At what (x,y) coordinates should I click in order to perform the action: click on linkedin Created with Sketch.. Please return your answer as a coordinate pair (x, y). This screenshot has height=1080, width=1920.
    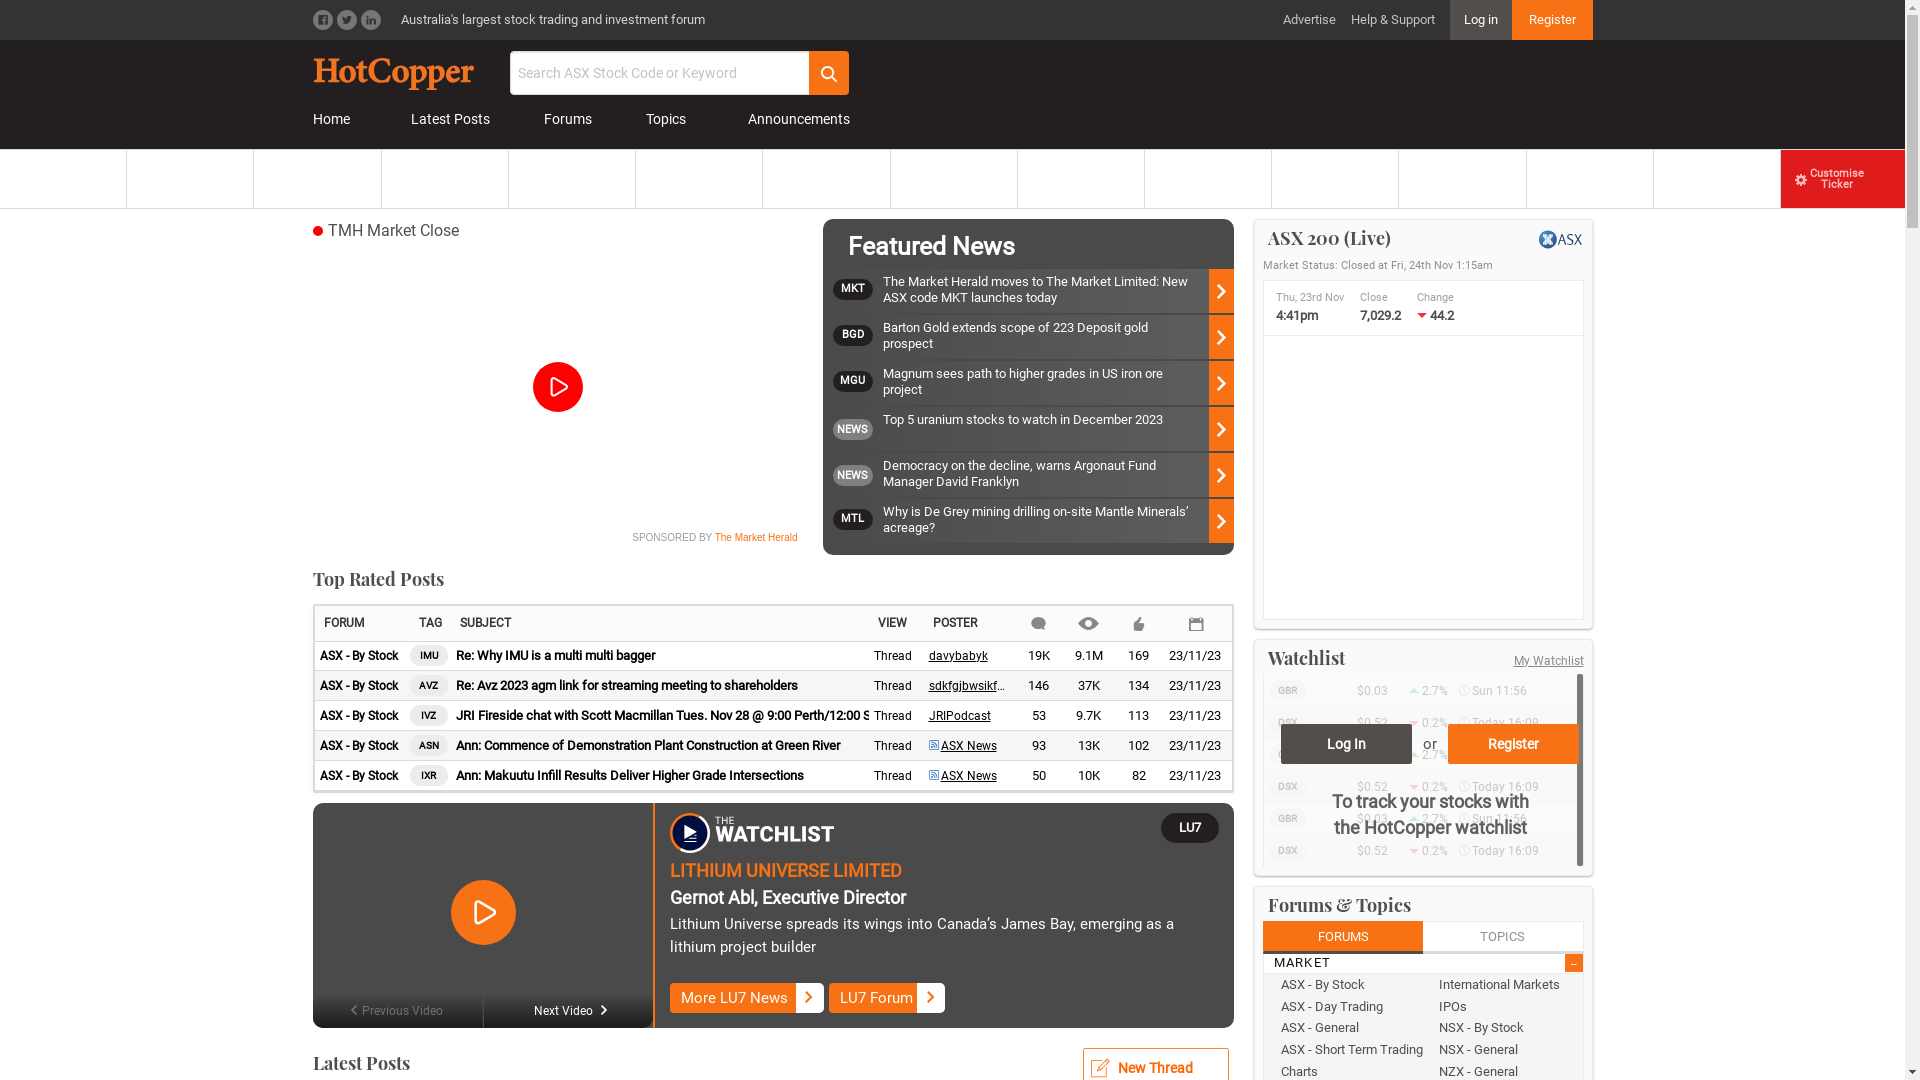
    Looking at the image, I should click on (370, 20).